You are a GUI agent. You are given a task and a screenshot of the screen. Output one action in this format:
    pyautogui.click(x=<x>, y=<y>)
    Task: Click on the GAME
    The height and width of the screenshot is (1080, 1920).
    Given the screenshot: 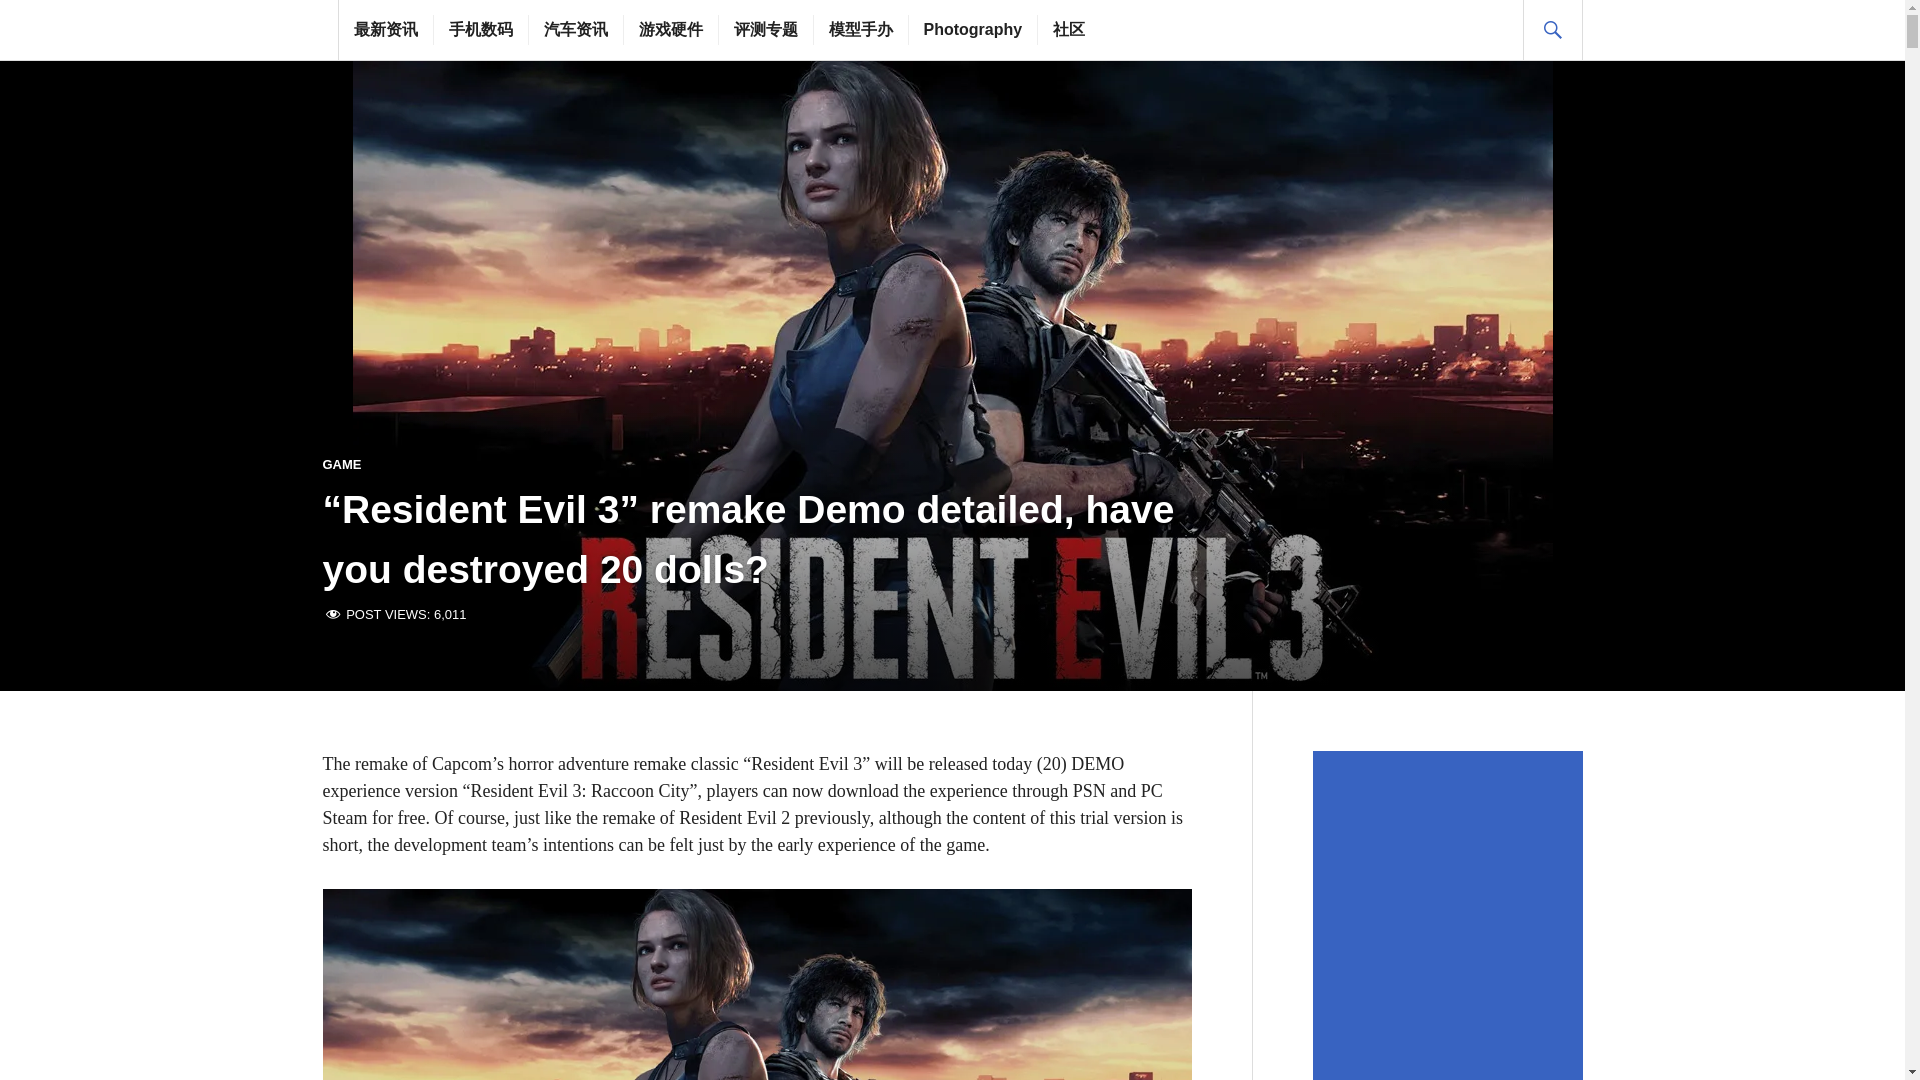 What is the action you would take?
    pyautogui.click(x=341, y=464)
    